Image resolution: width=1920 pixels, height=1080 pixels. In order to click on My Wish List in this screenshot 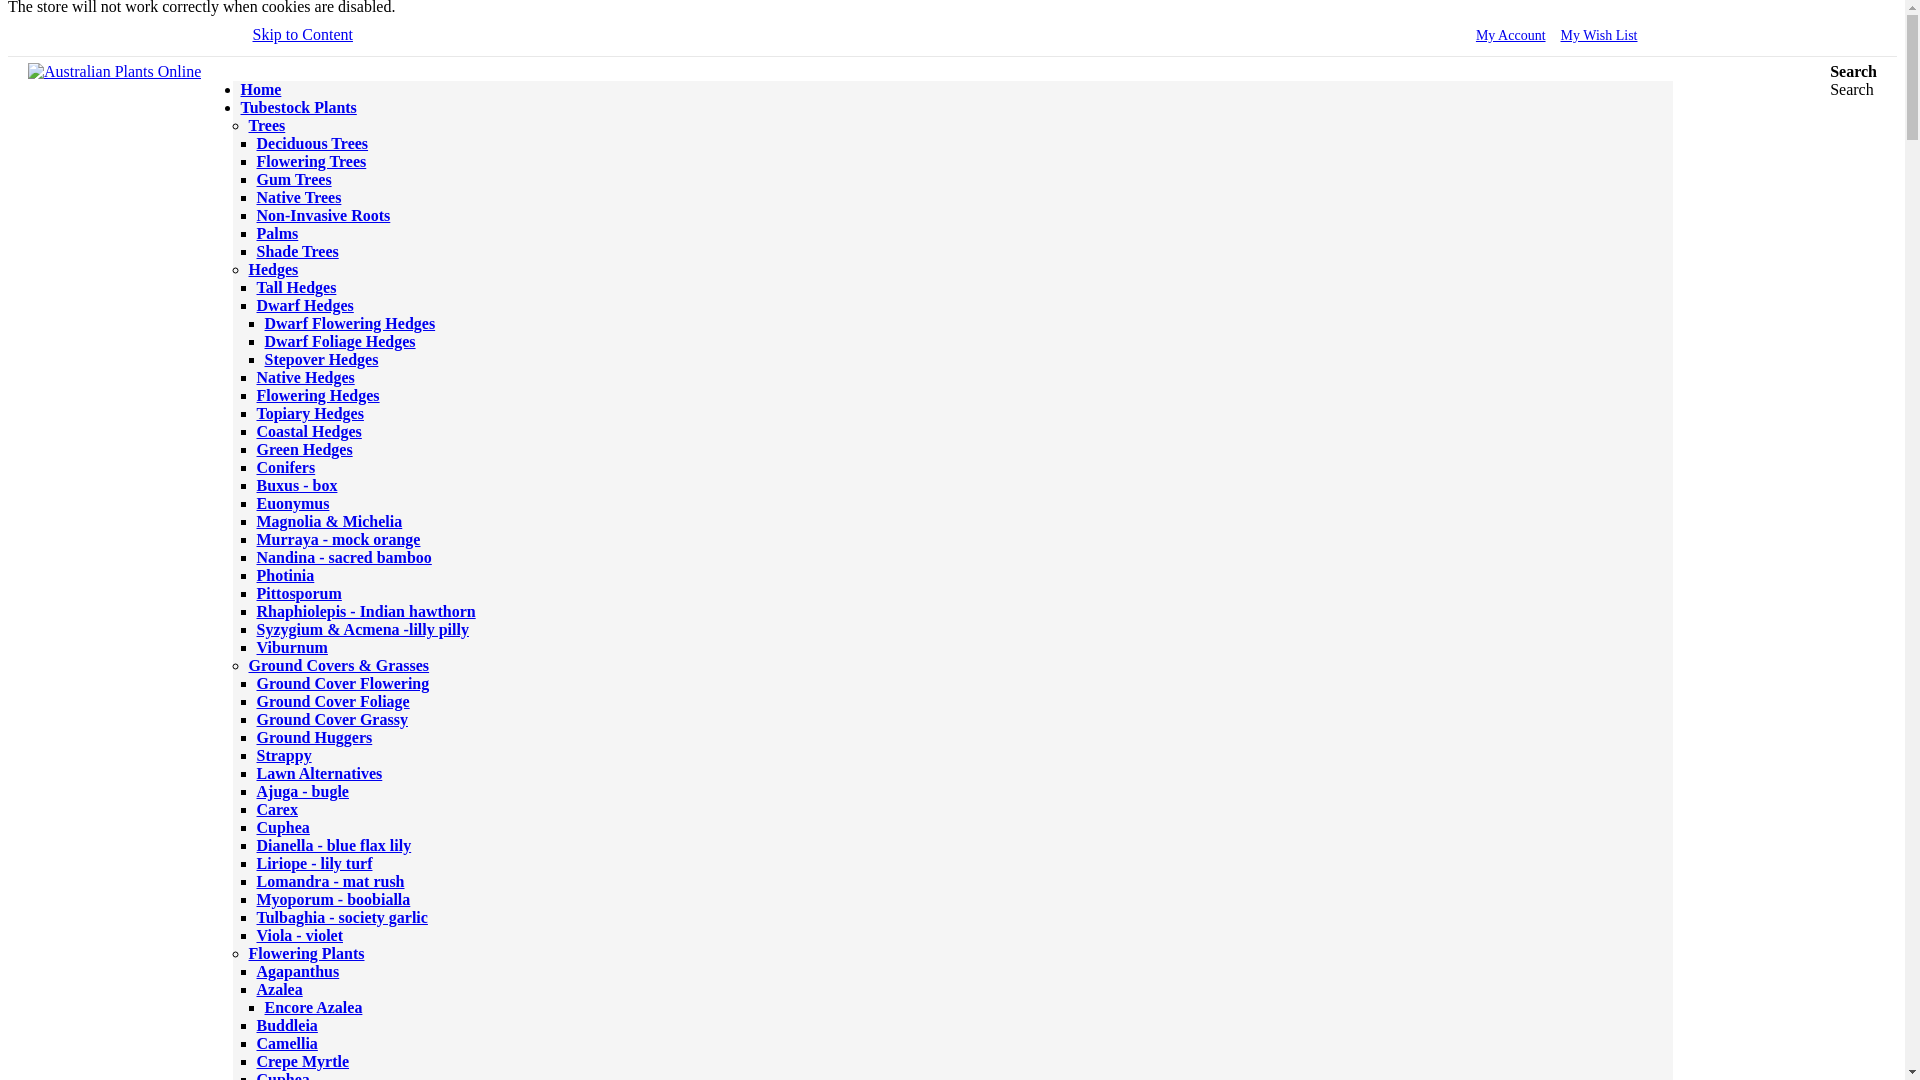, I will do `click(1598, 36)`.